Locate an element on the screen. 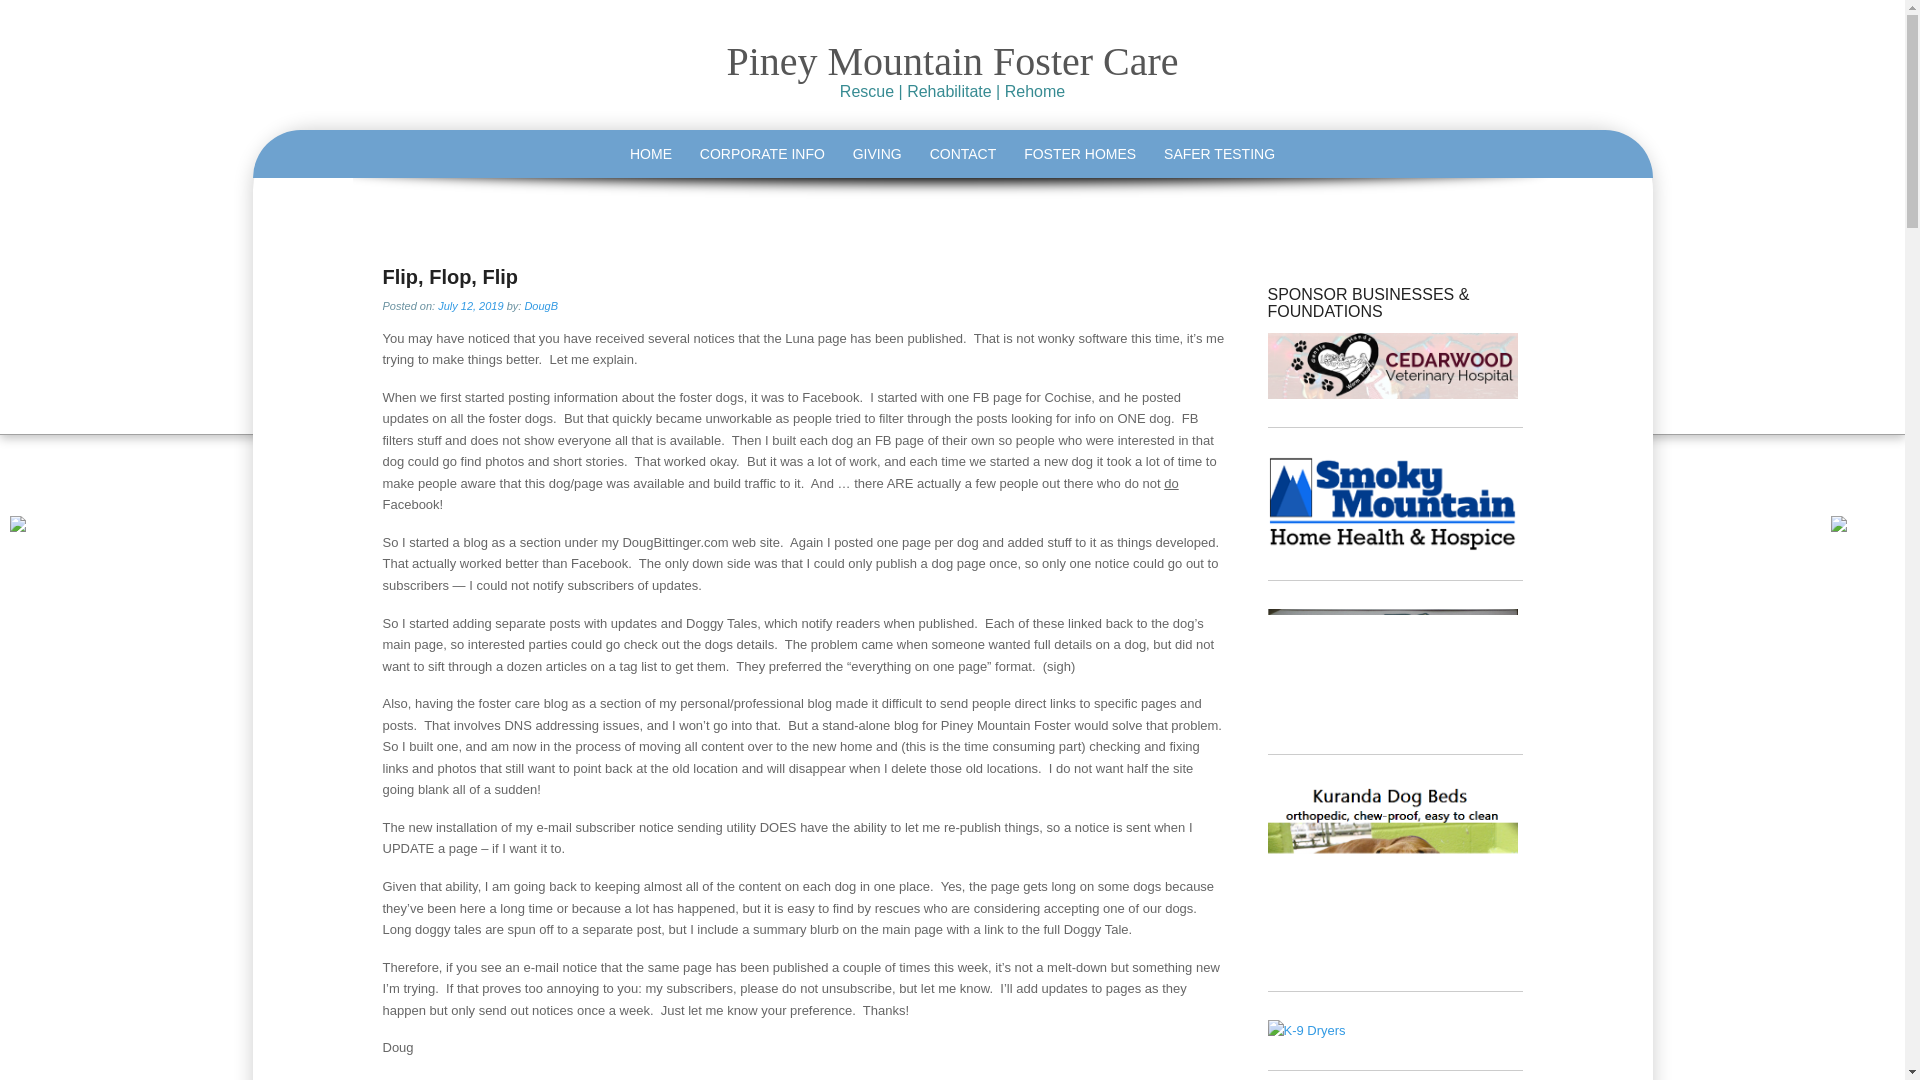  July 12, 2019 is located at coordinates (470, 306).